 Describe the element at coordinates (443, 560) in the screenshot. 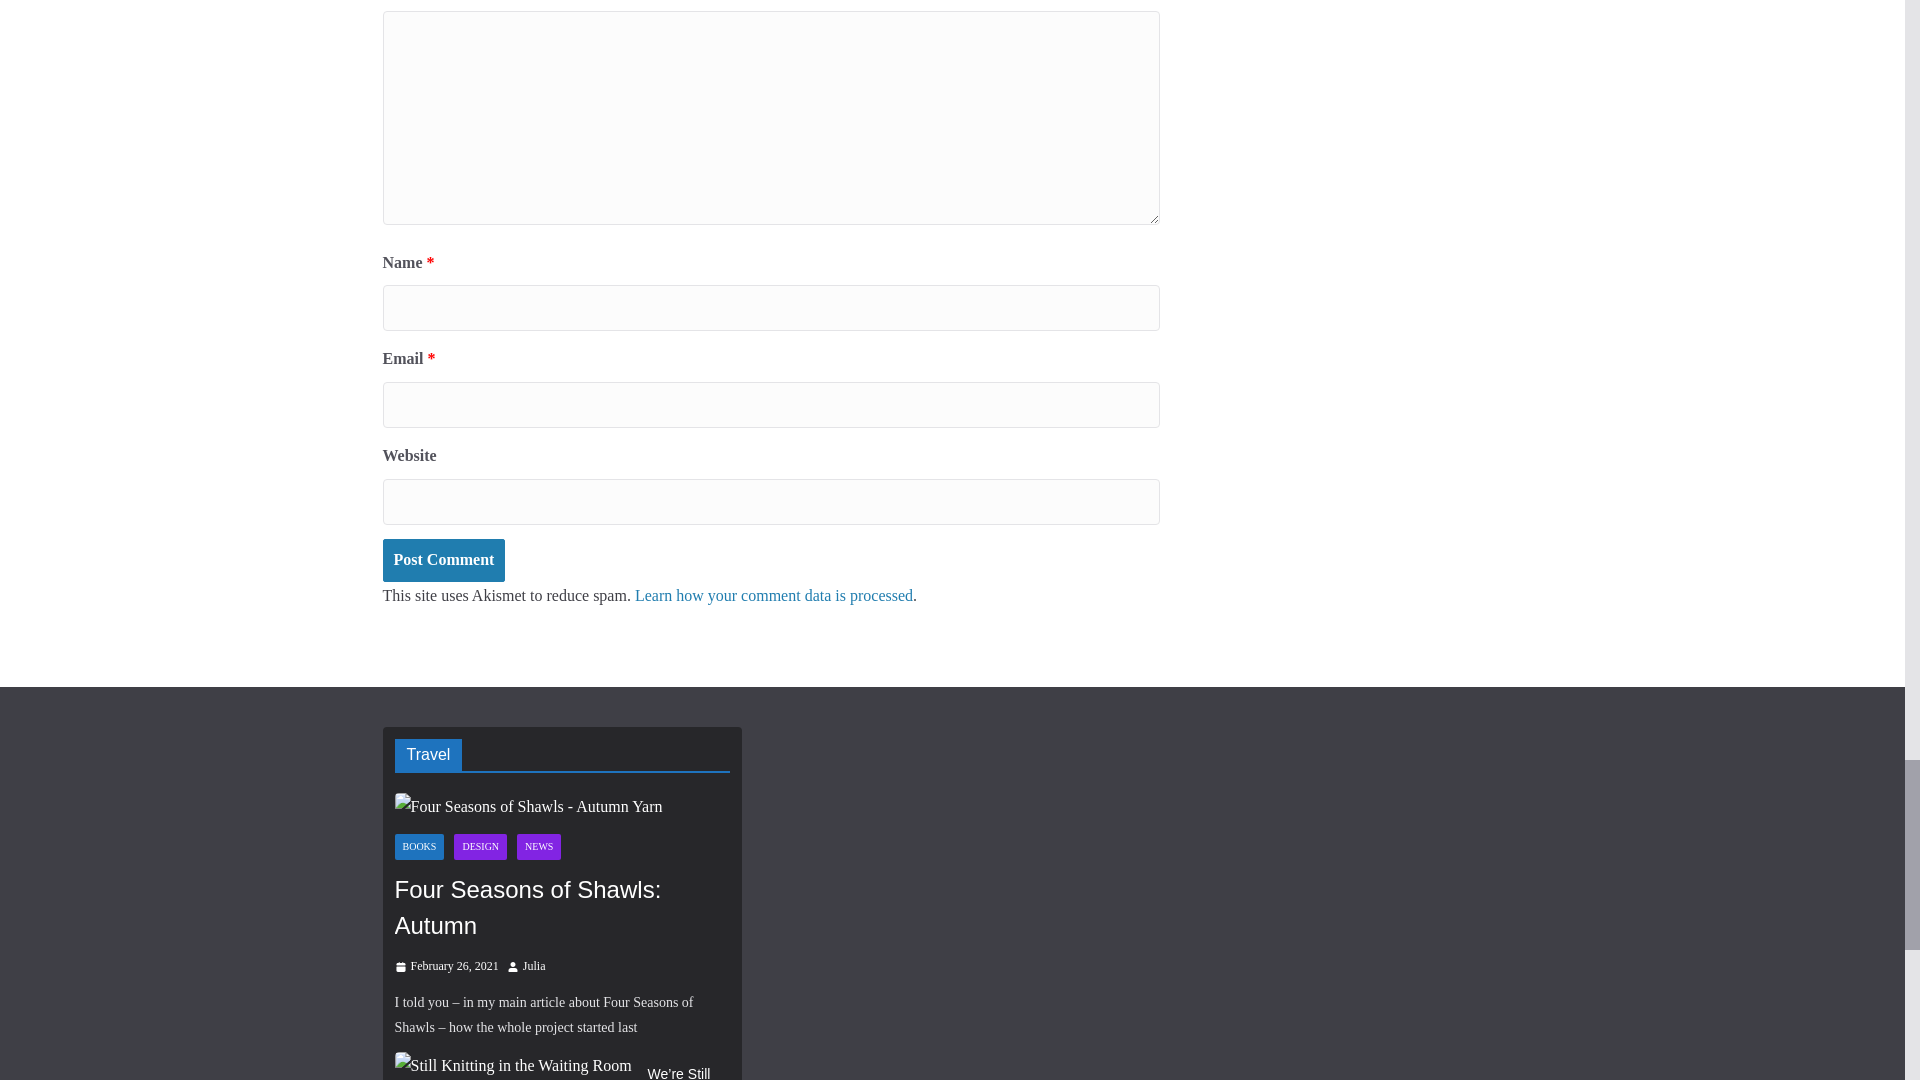

I see `Post Comment` at that location.